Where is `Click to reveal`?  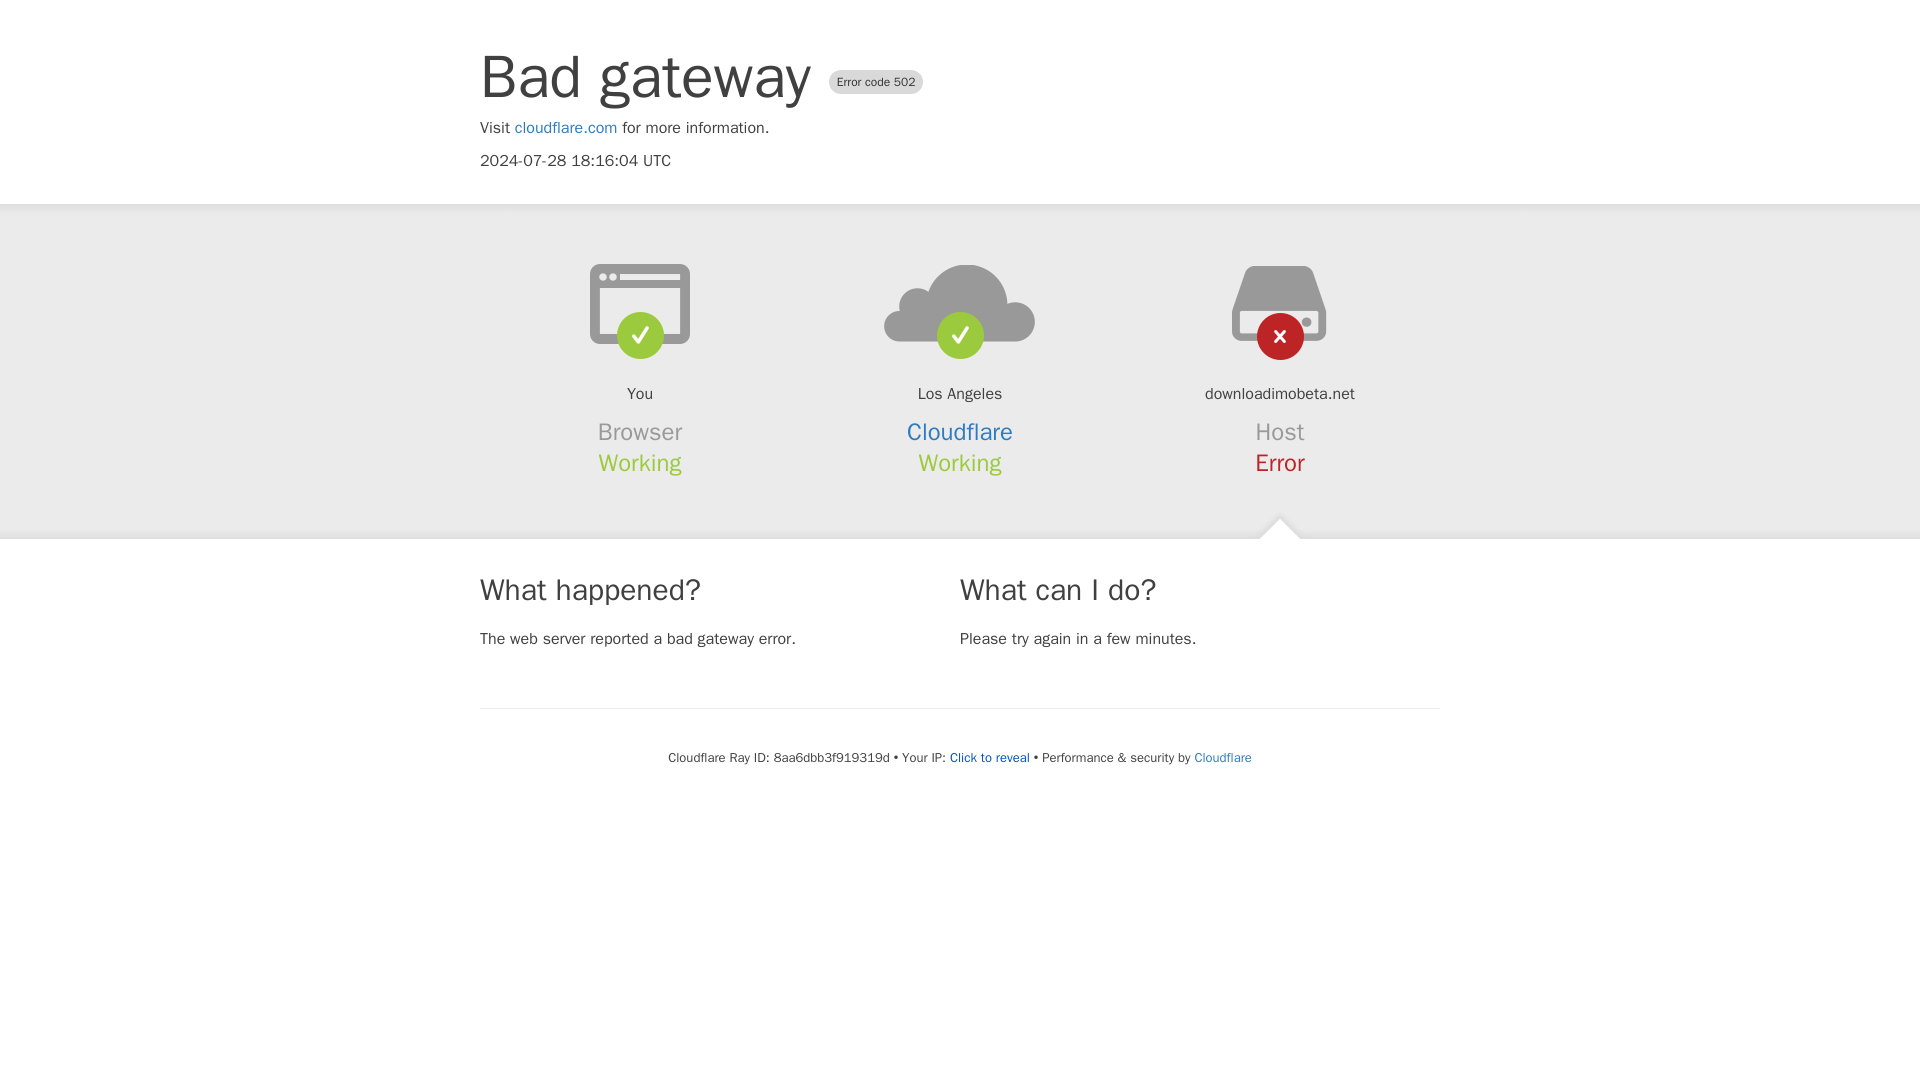 Click to reveal is located at coordinates (990, 758).